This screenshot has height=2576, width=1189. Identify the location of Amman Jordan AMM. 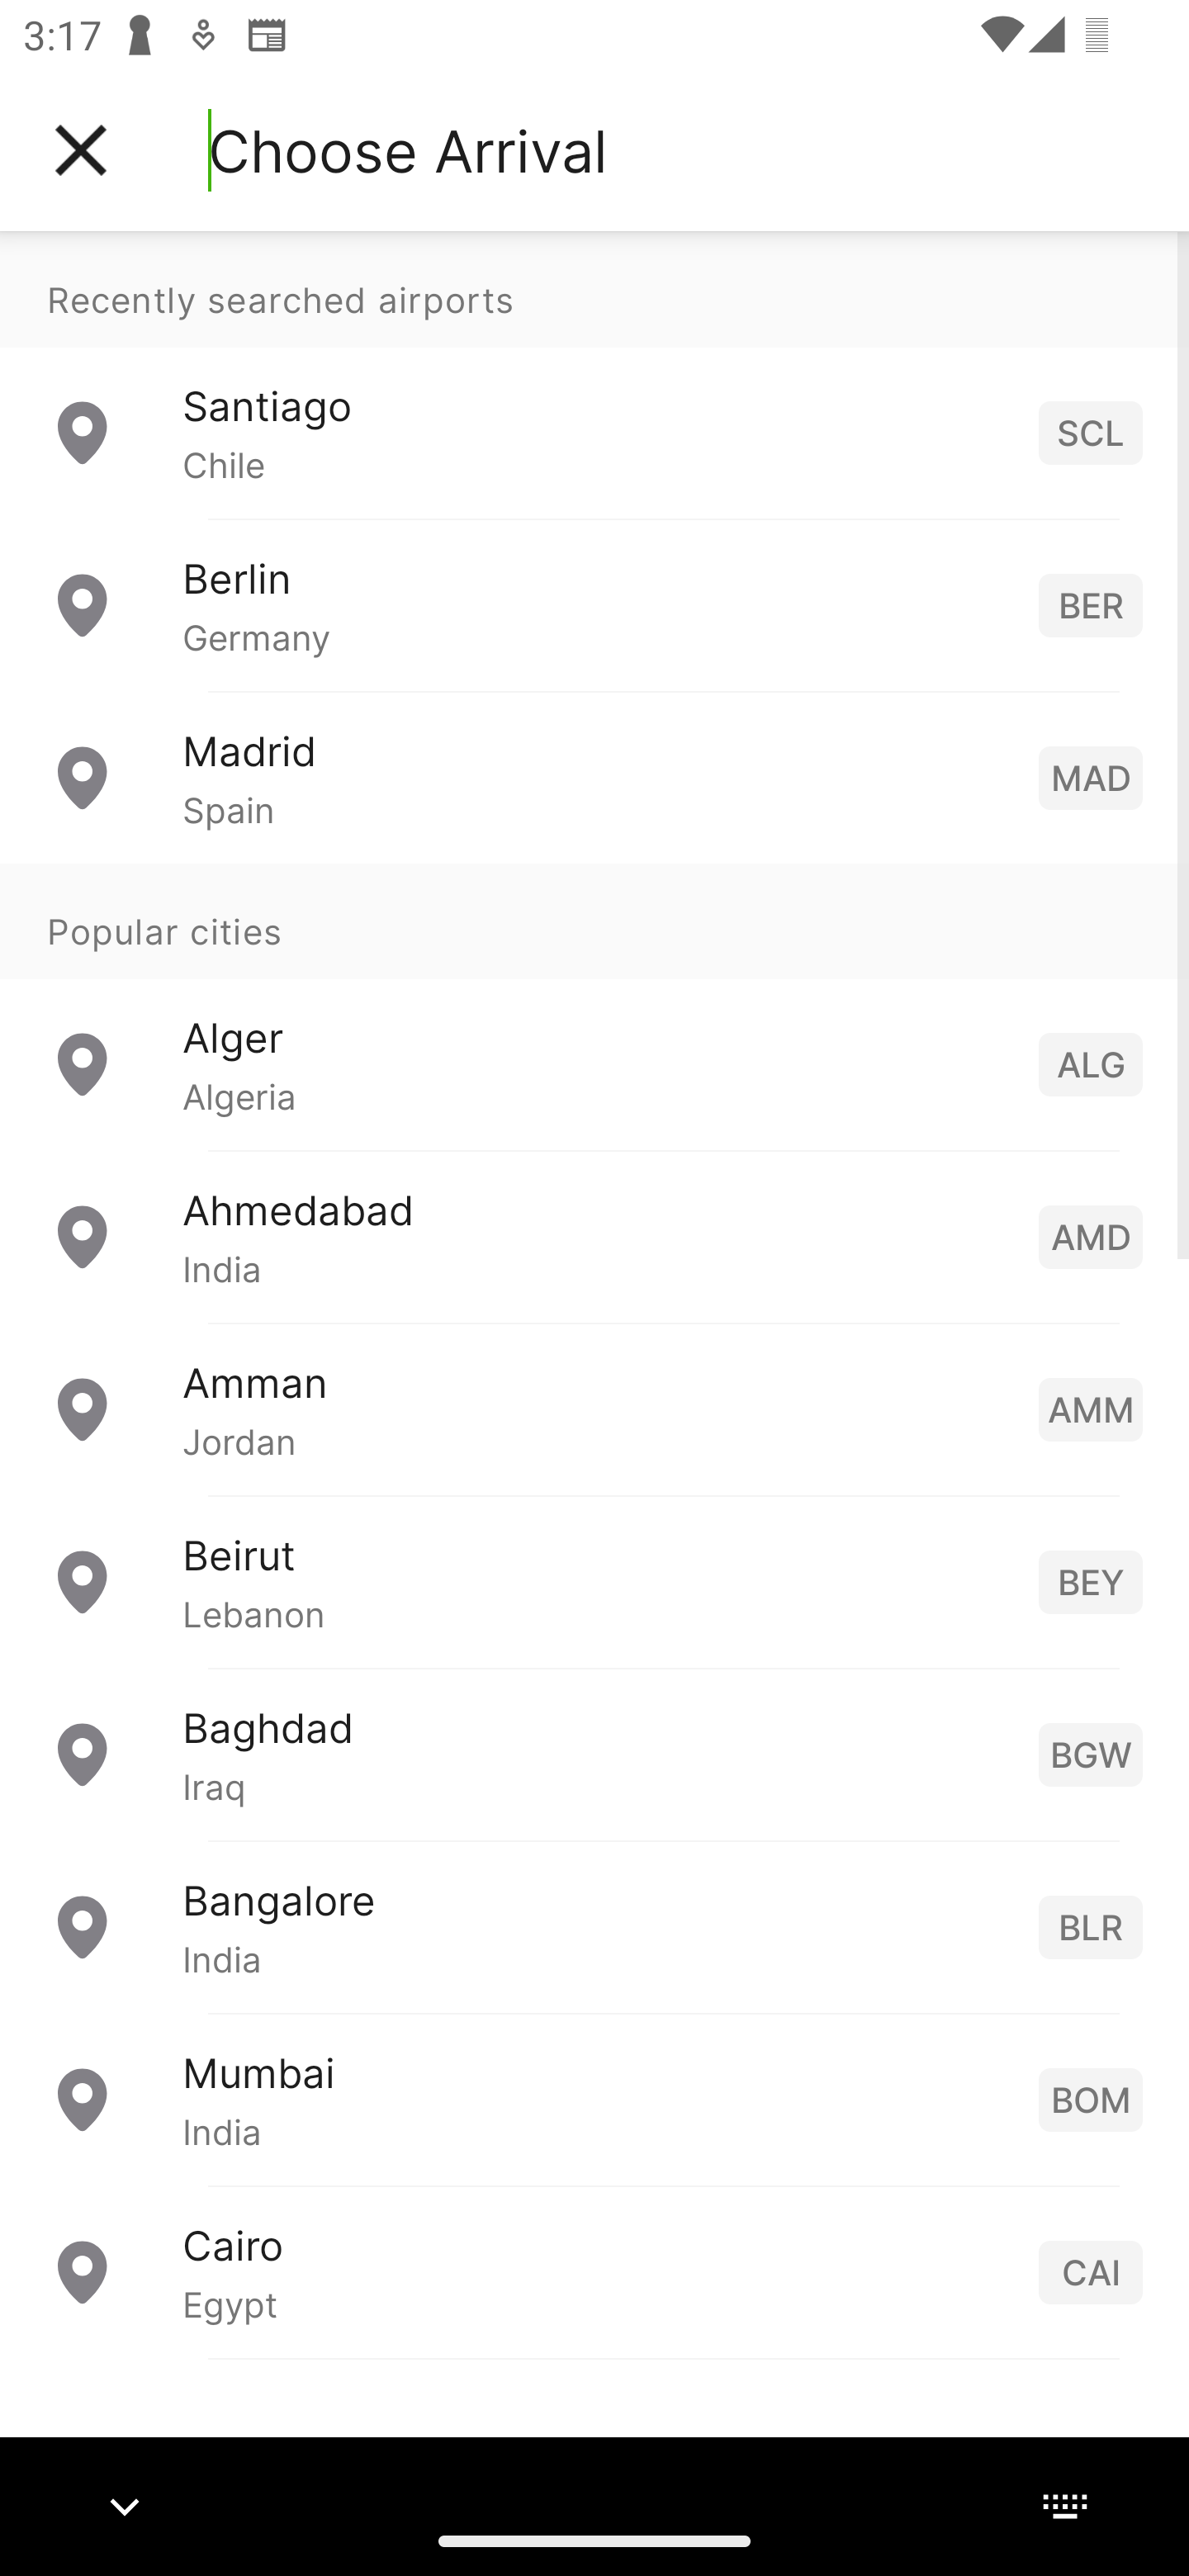
(594, 1407).